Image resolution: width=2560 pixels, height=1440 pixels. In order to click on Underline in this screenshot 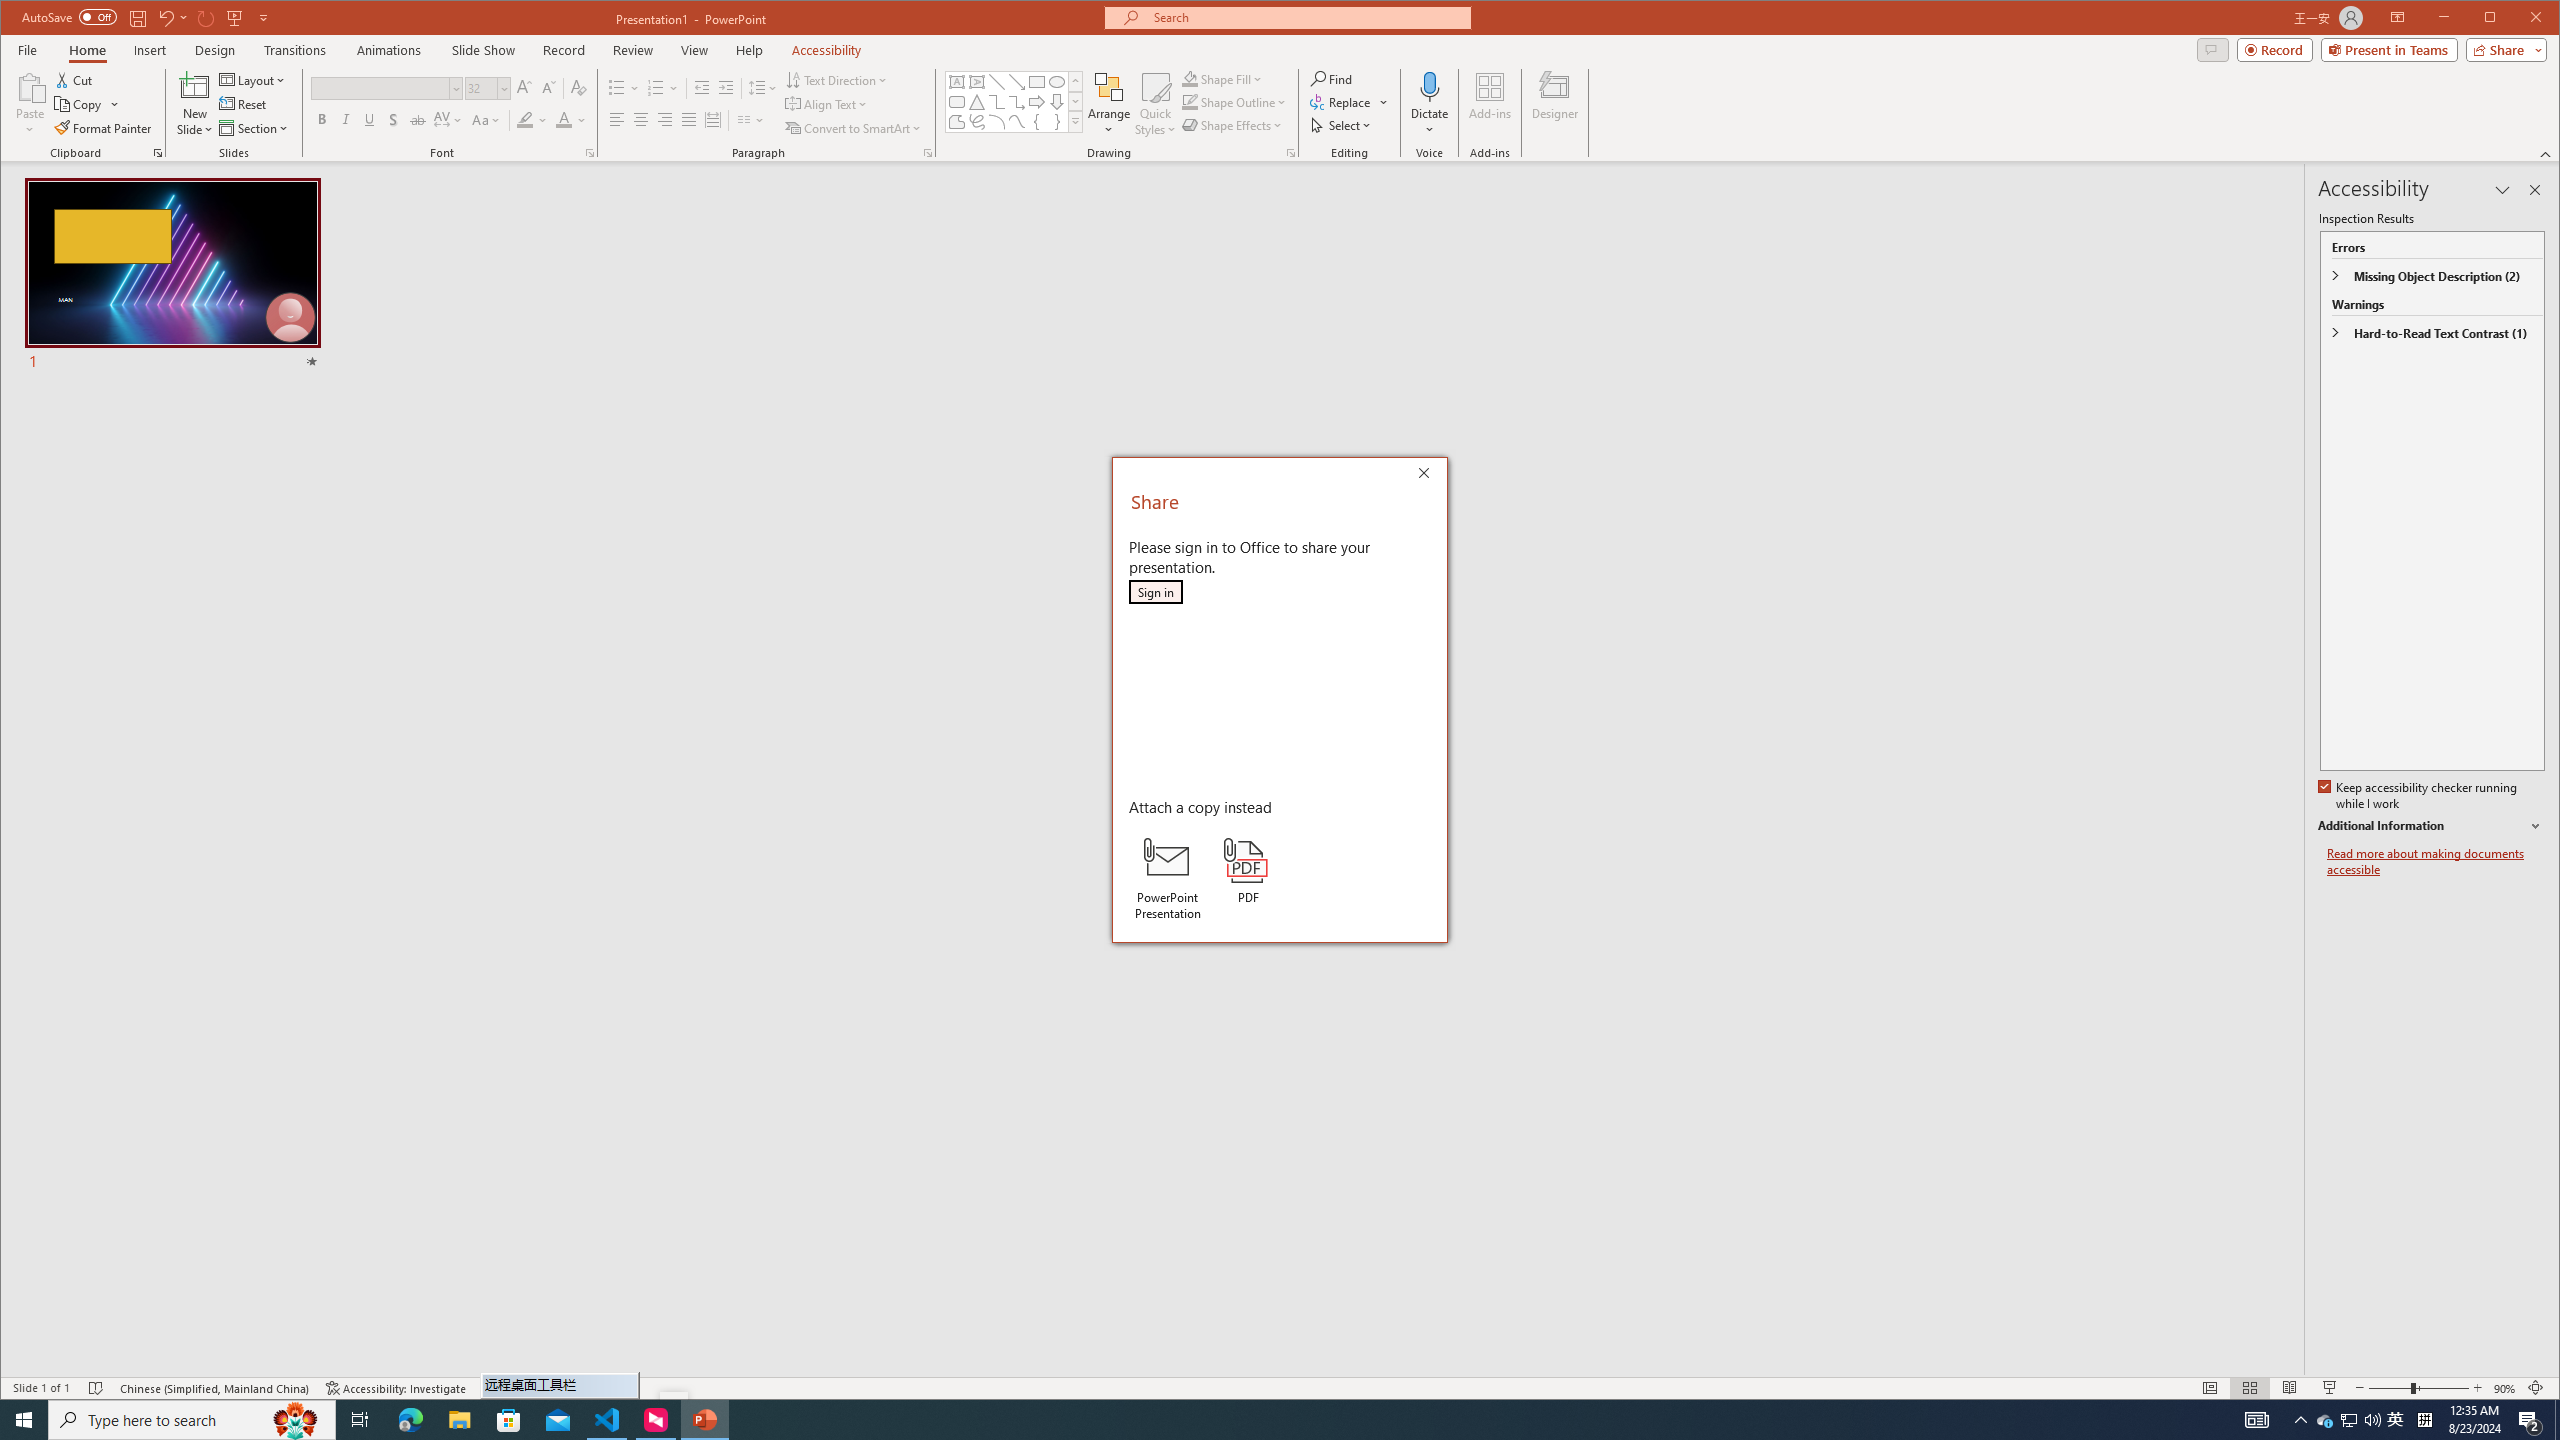, I will do `click(370, 120)`.